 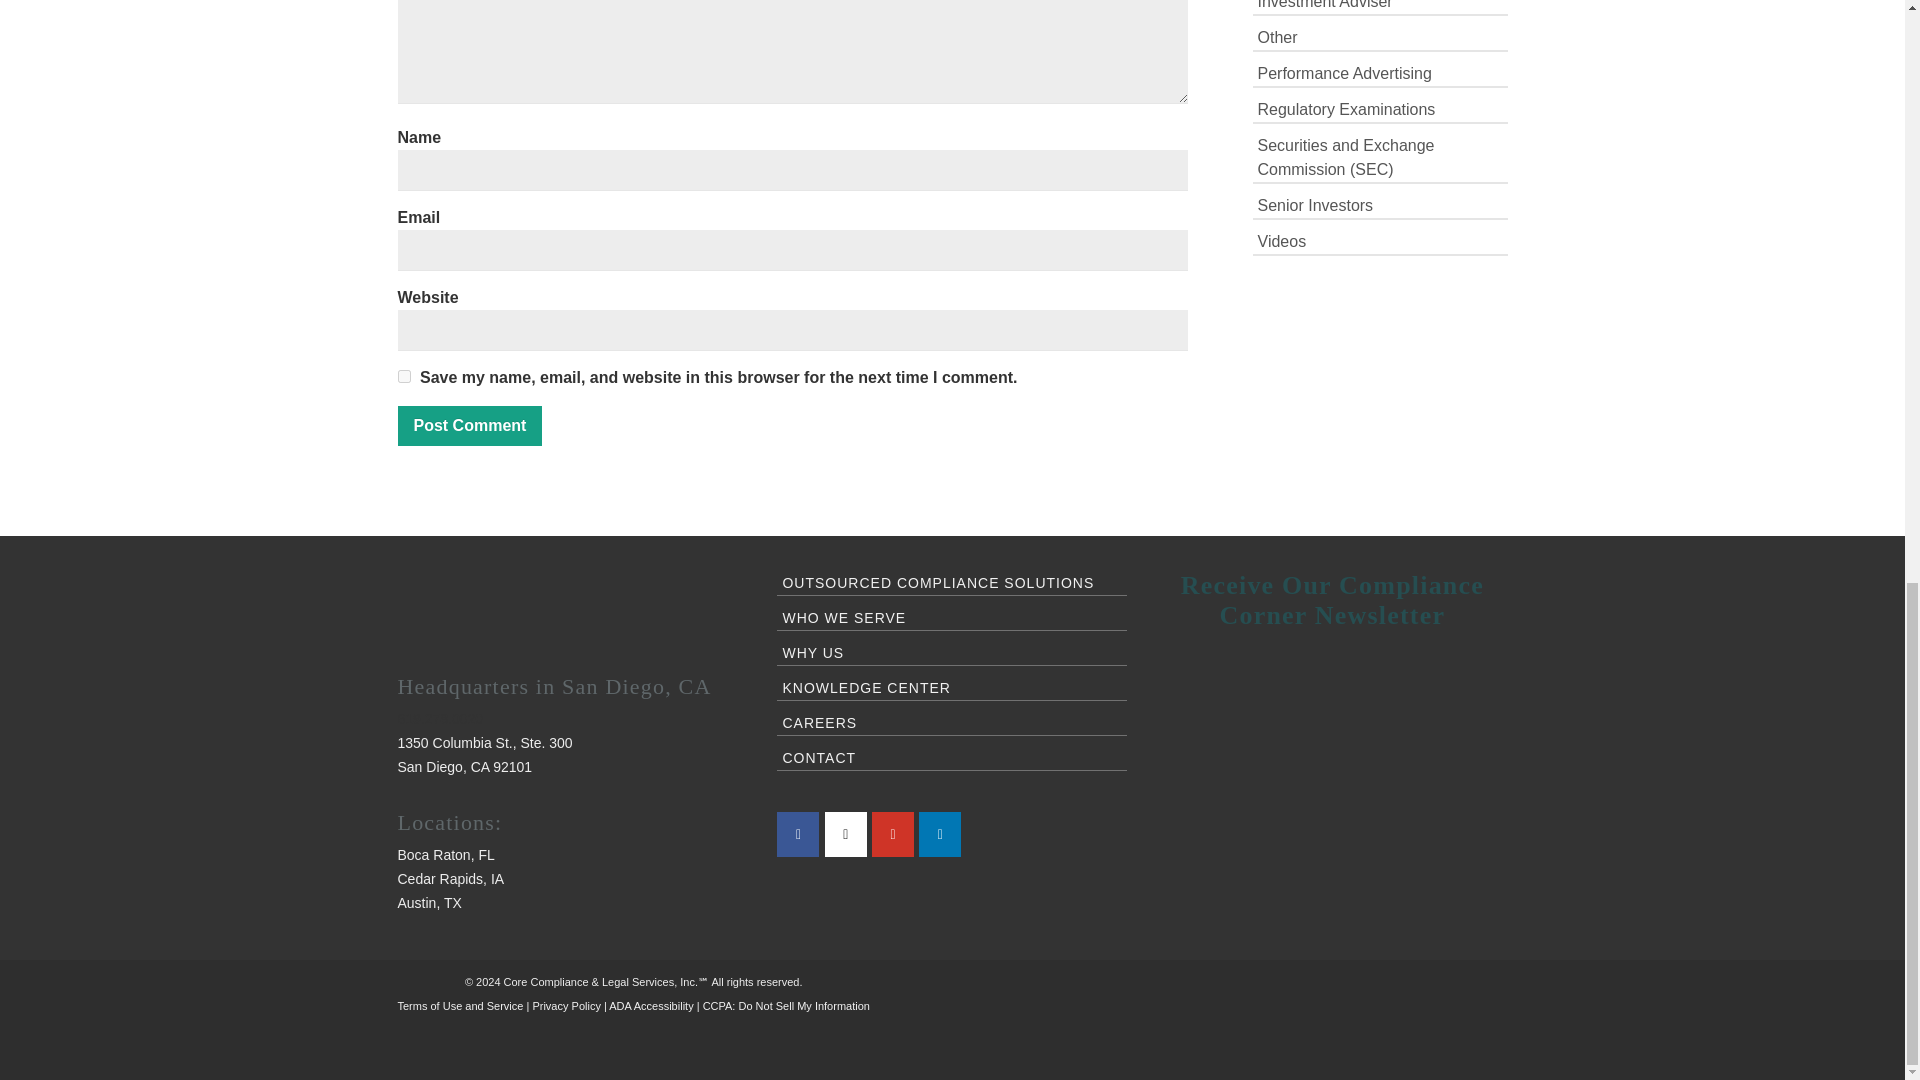 What do you see at coordinates (940, 834) in the screenshot?
I see `Core Compliance on Linkedin` at bounding box center [940, 834].